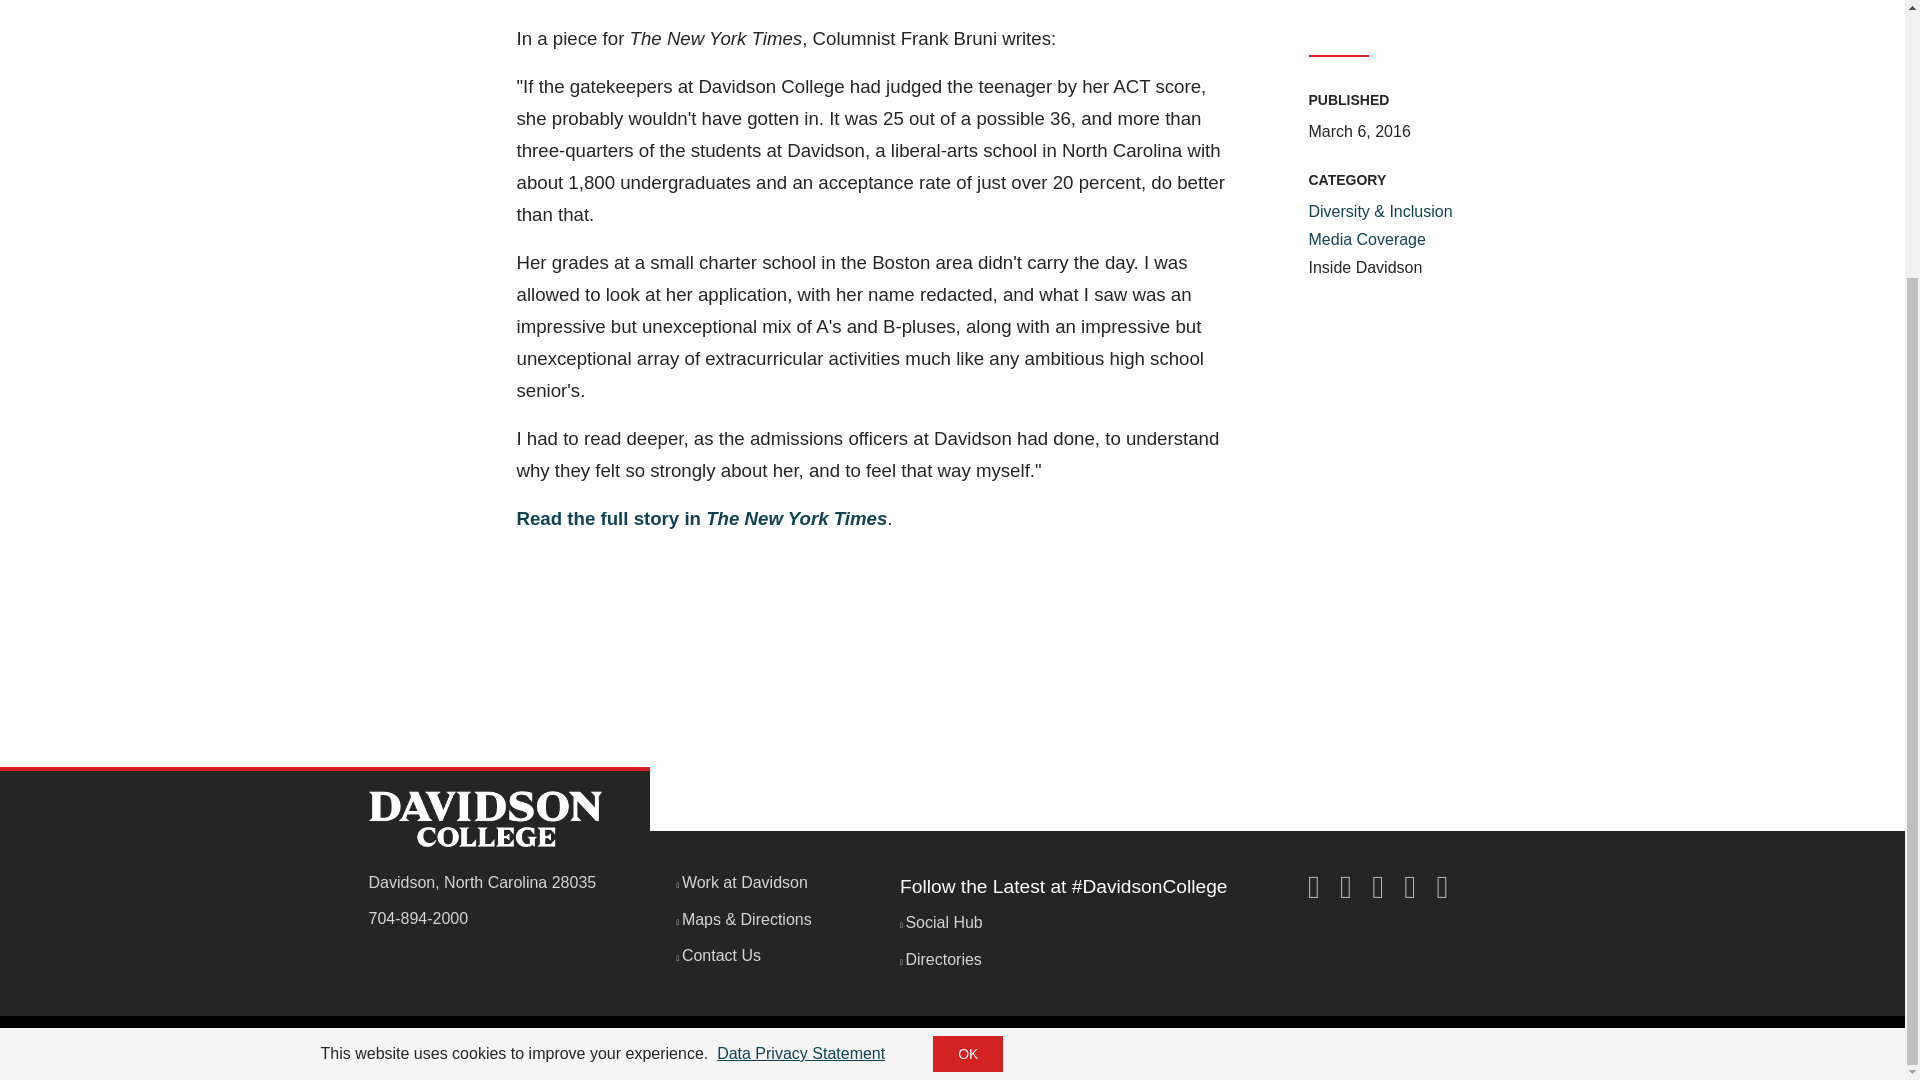 This screenshot has height=1080, width=1920. What do you see at coordinates (942, 922) in the screenshot?
I see `Social Hub` at bounding box center [942, 922].